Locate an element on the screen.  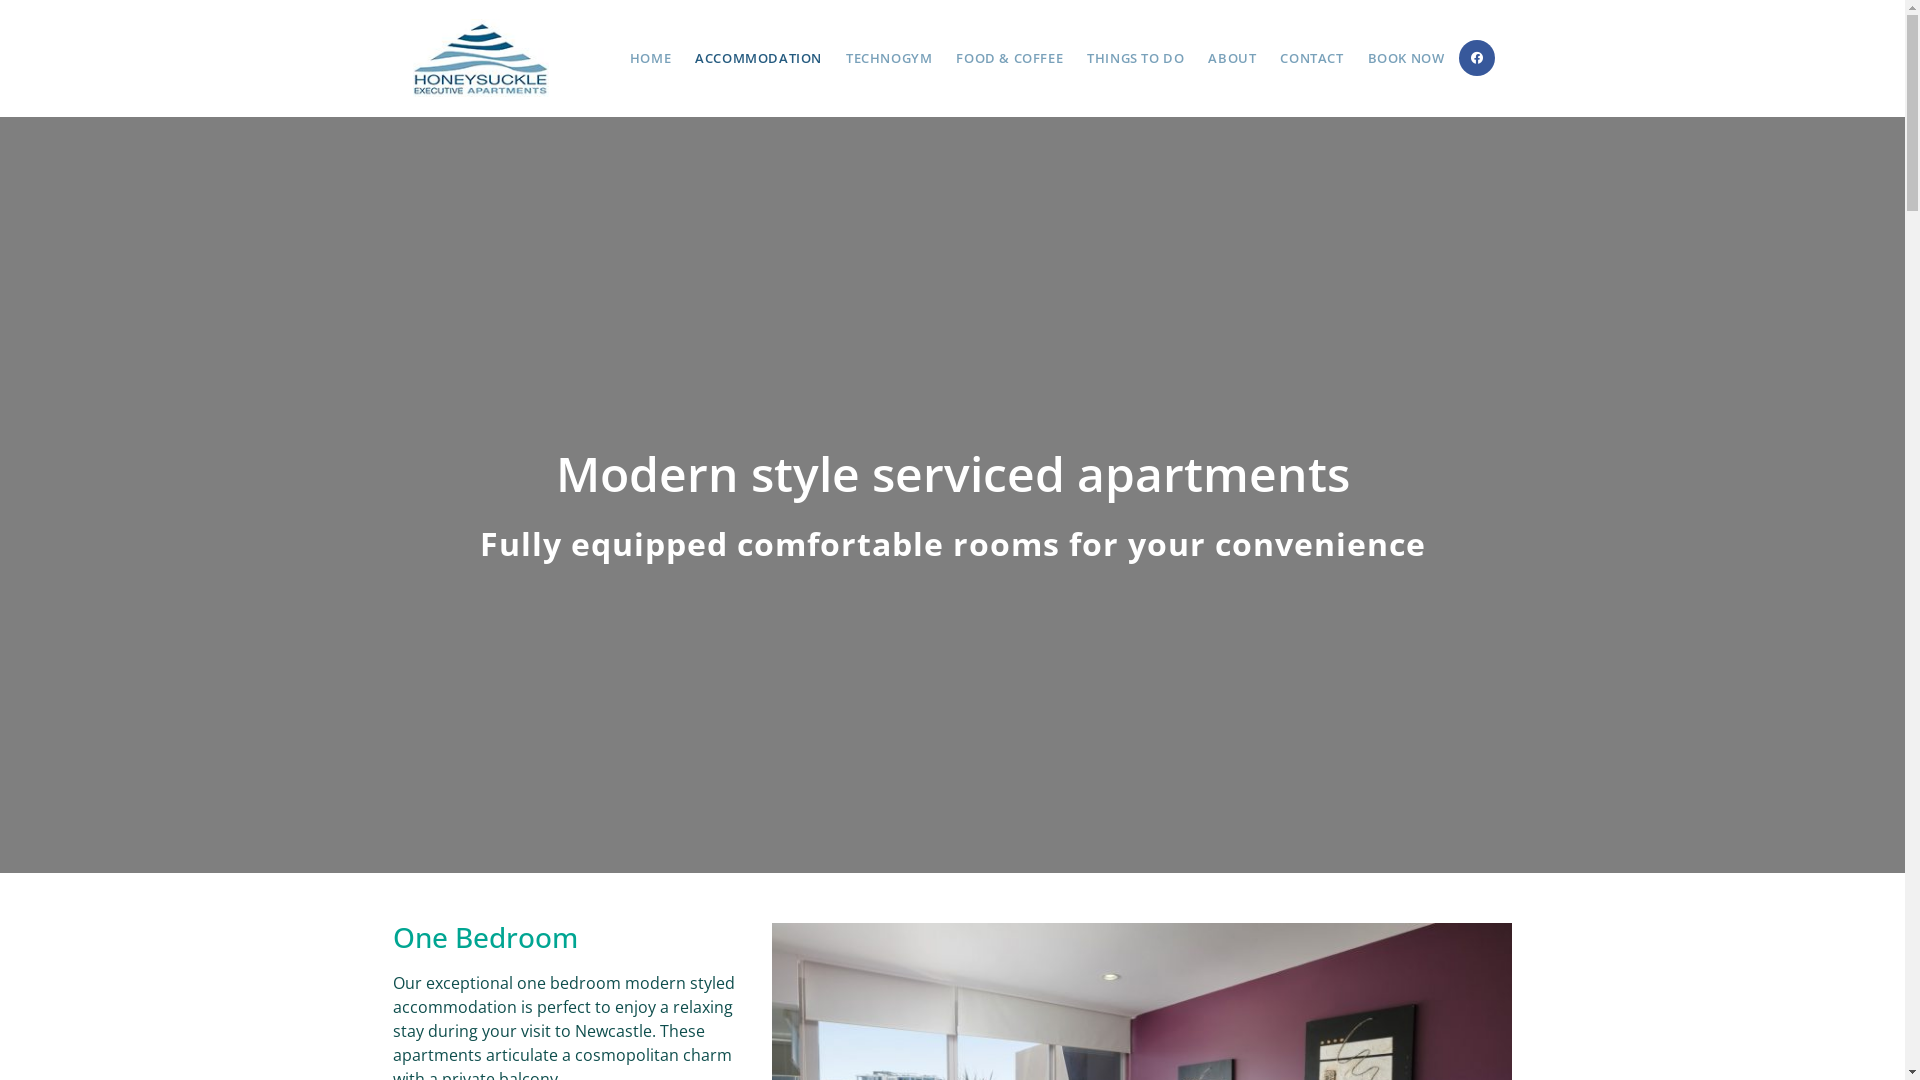
CONTACT is located at coordinates (1312, 58).